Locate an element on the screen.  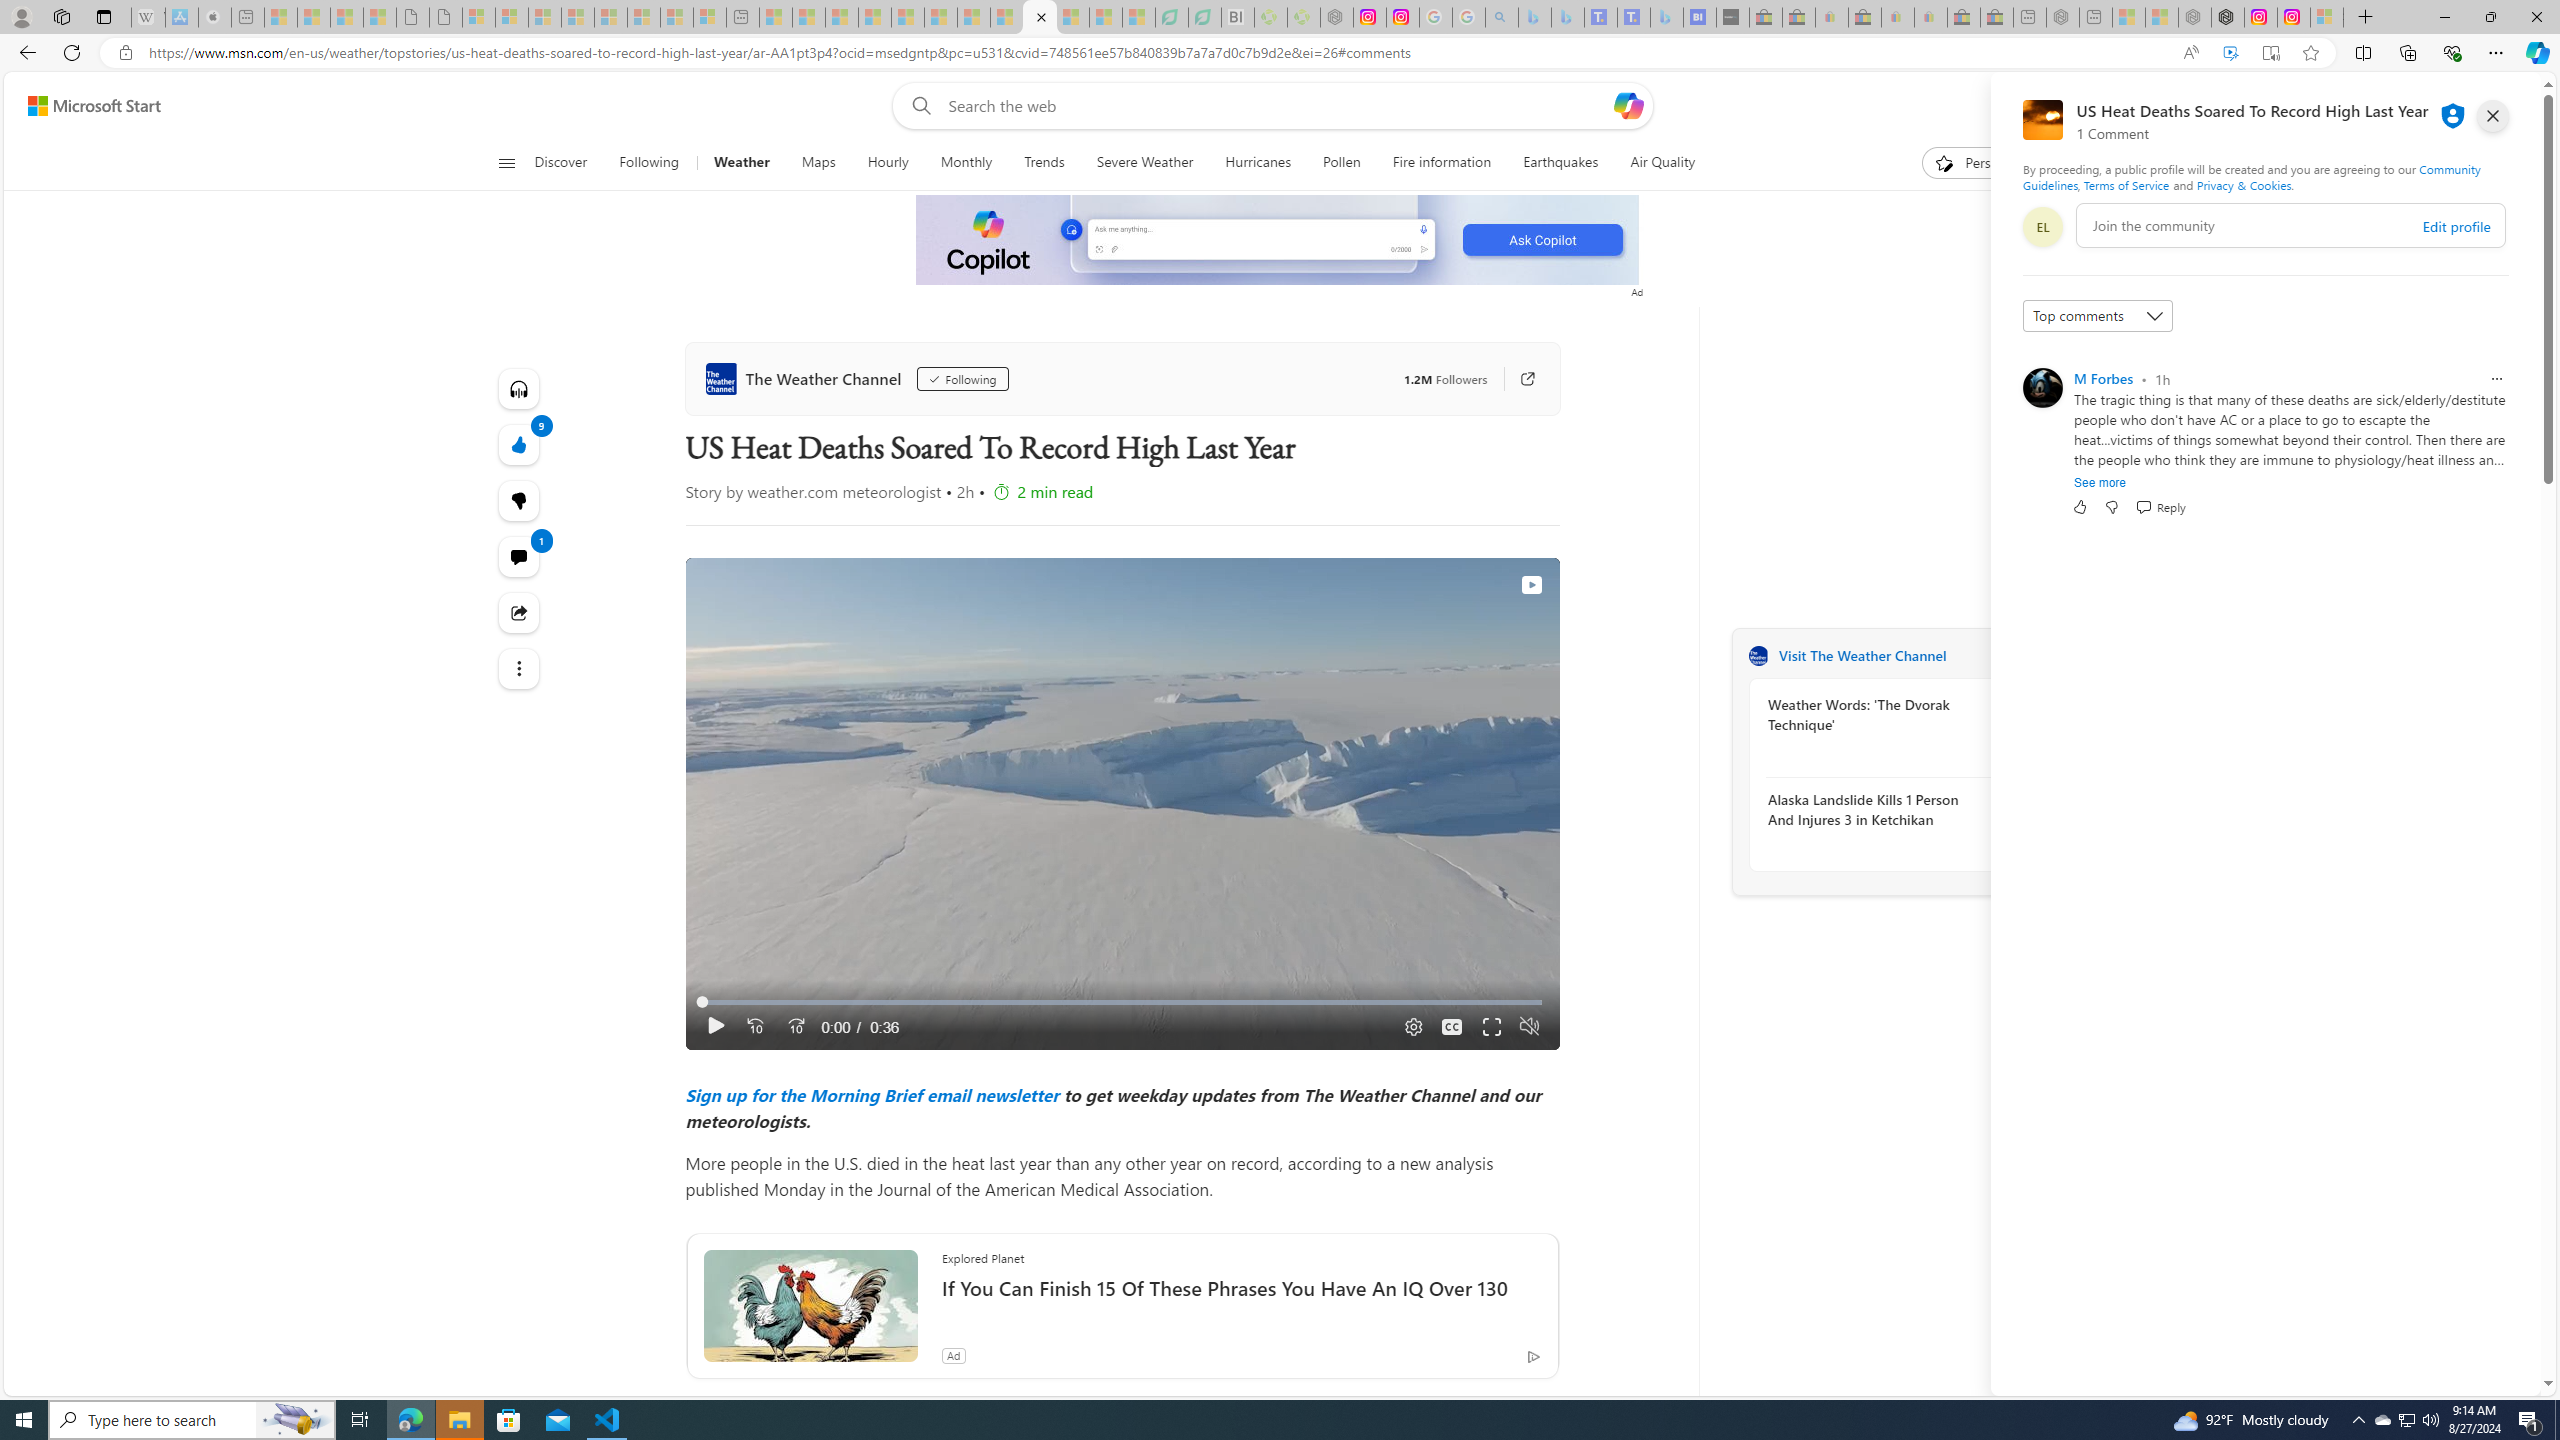
Weather is located at coordinates (742, 163).